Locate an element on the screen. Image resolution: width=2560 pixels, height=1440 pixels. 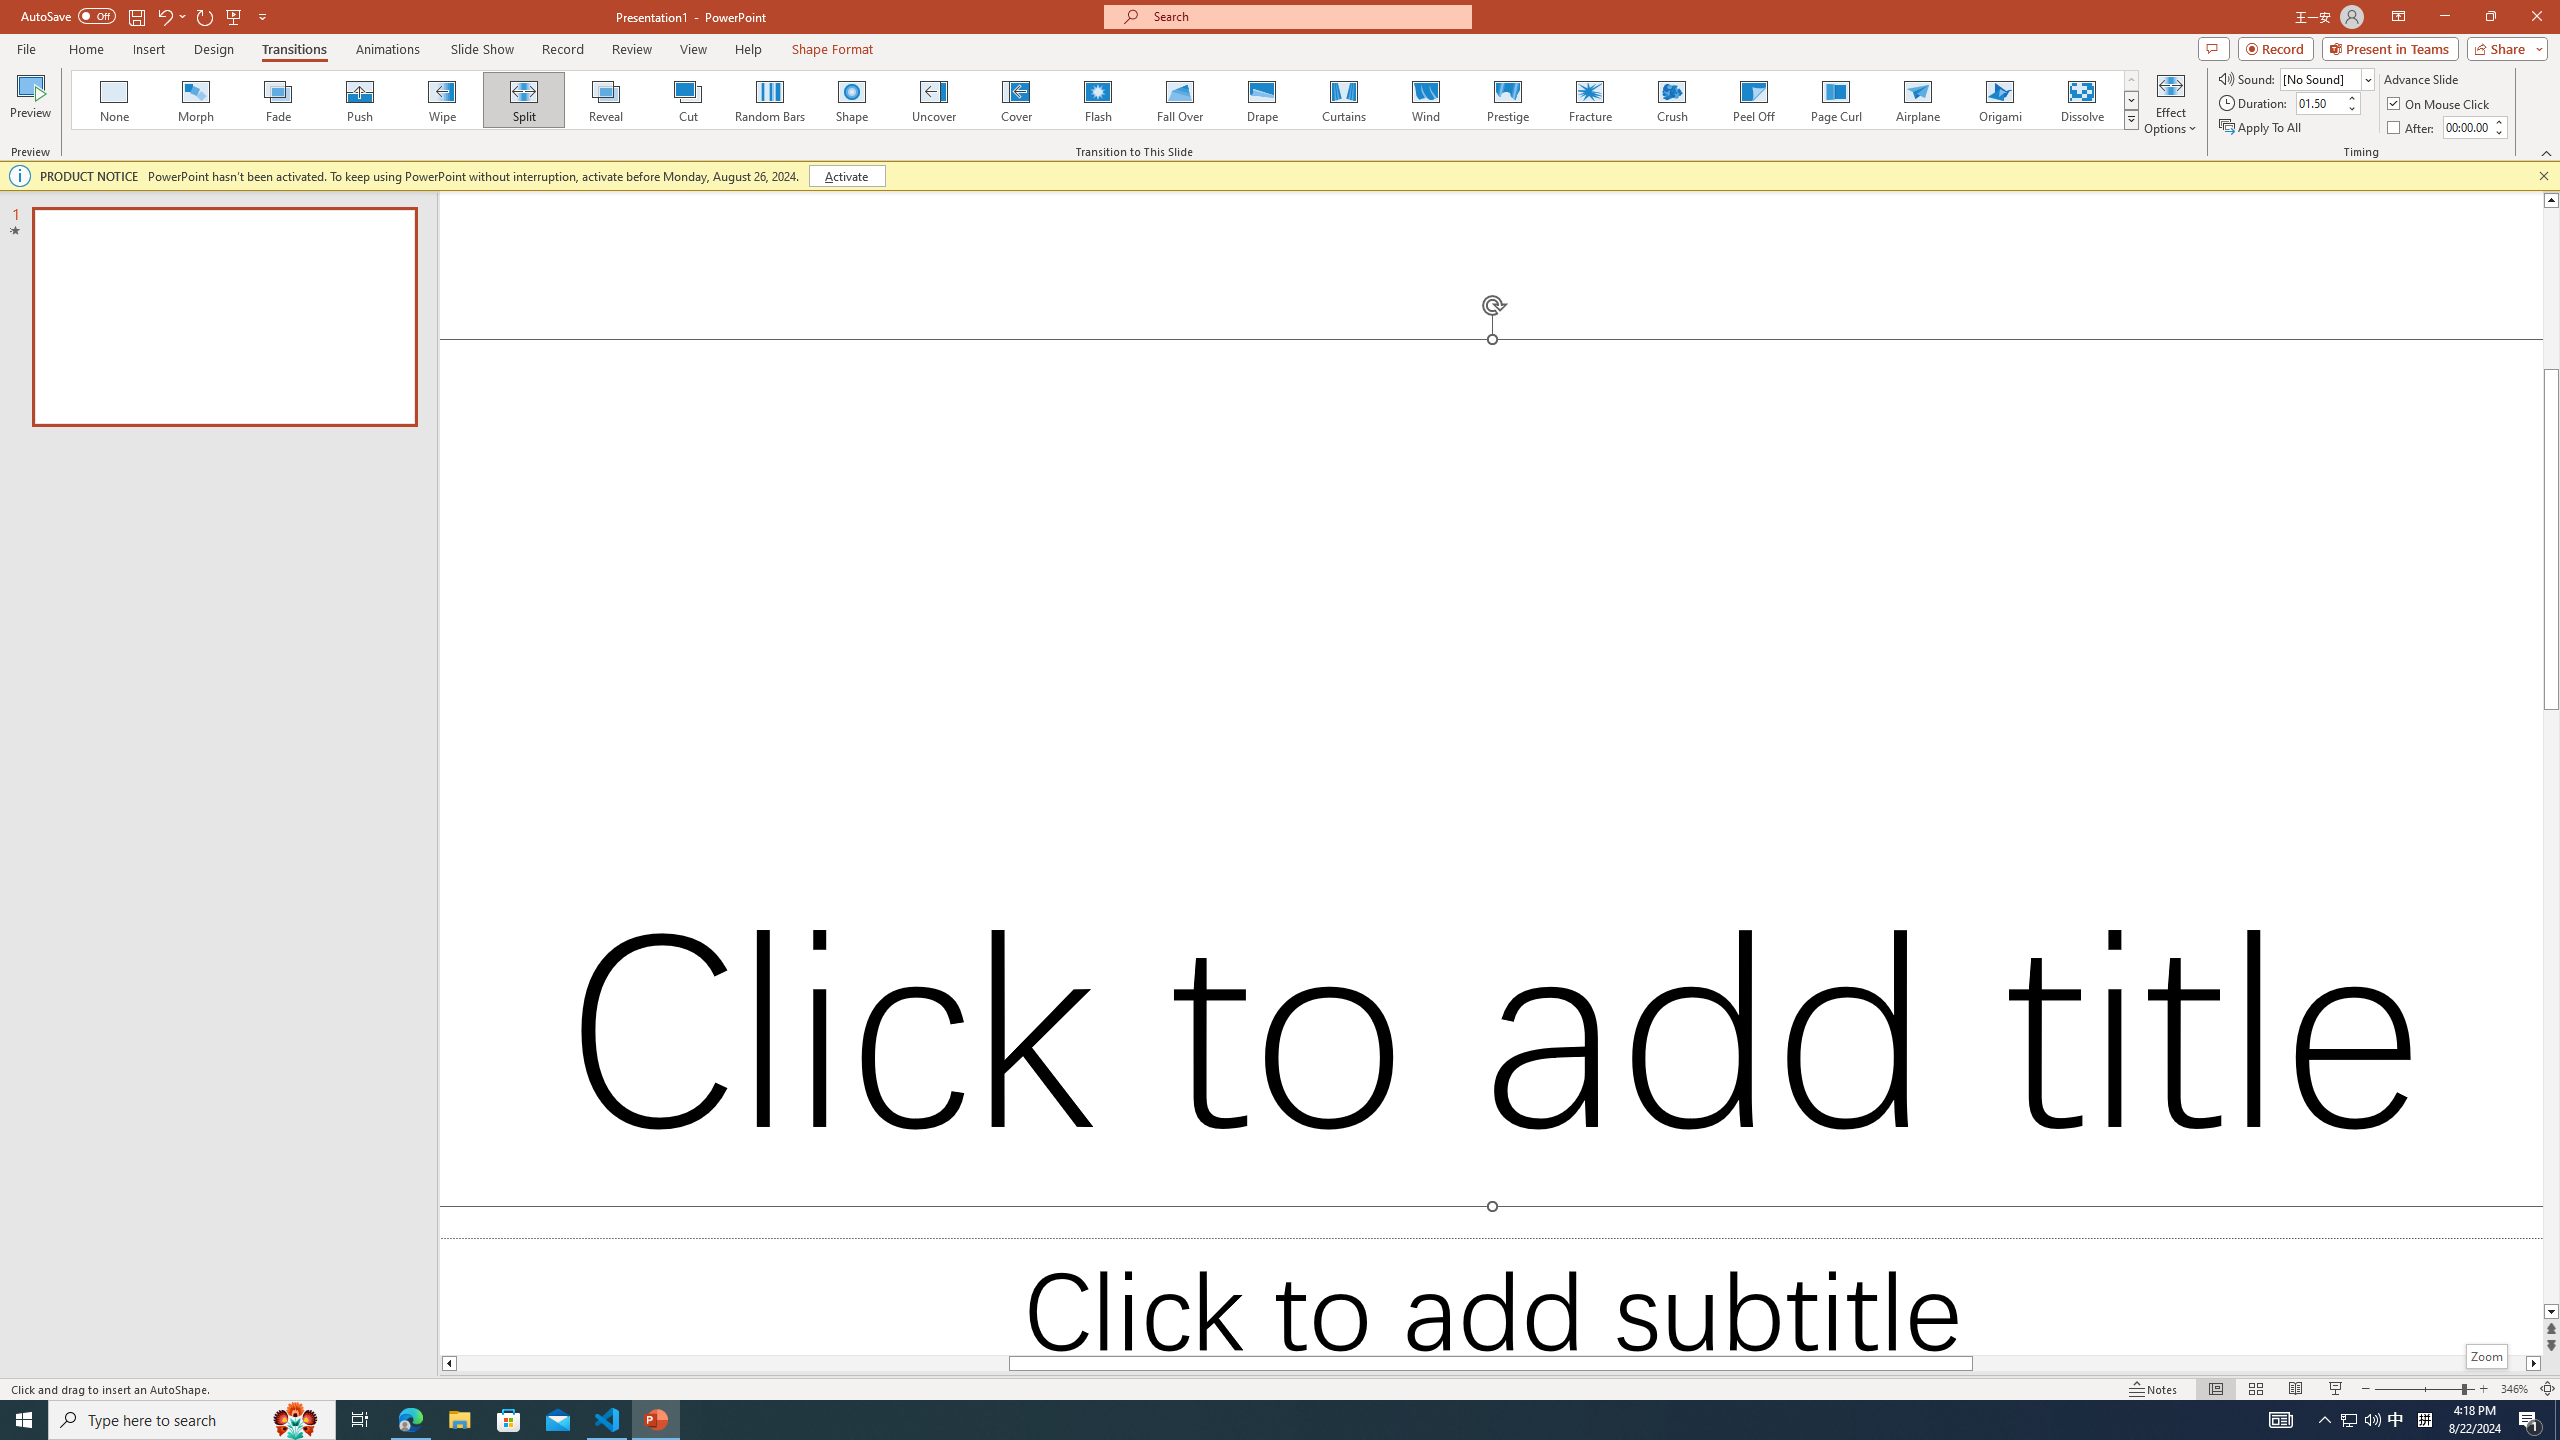
Fracture is located at coordinates (1589, 100).